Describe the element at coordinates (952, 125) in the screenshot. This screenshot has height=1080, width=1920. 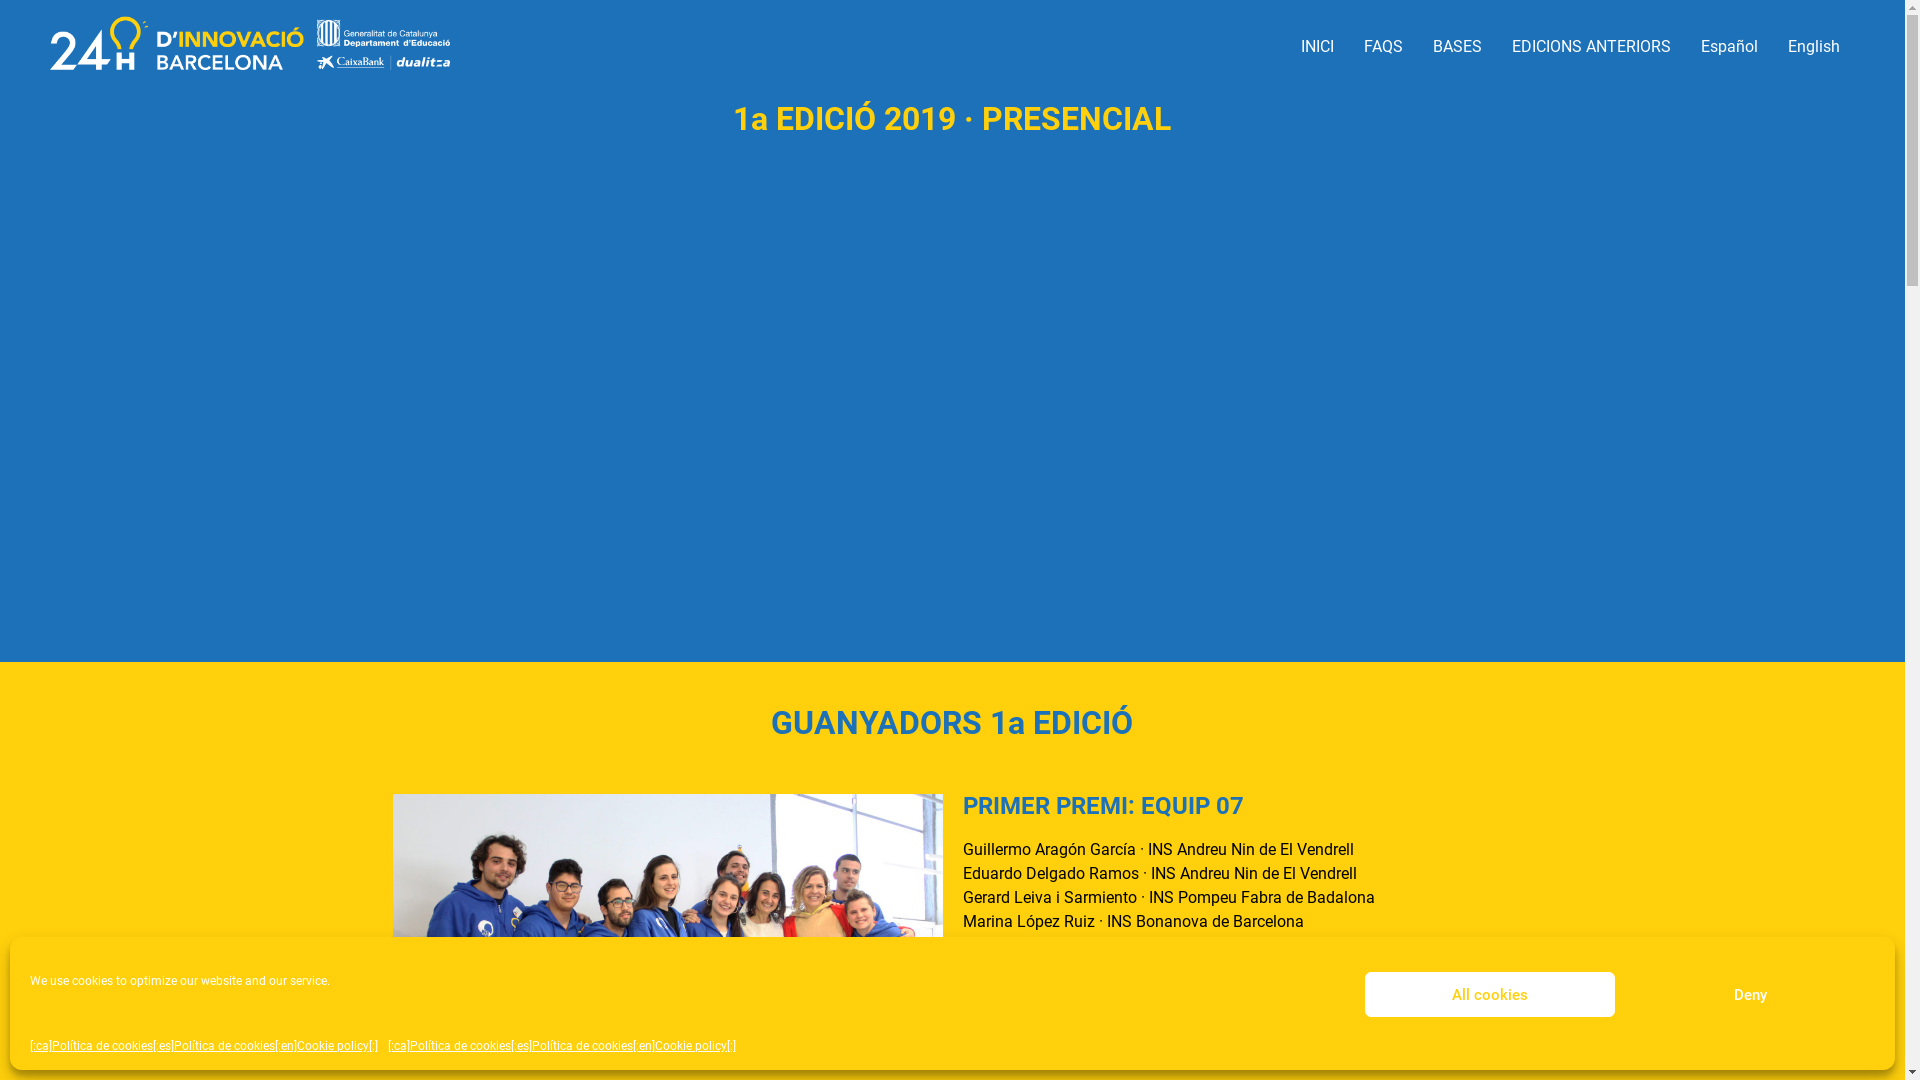
I see `INICI` at that location.